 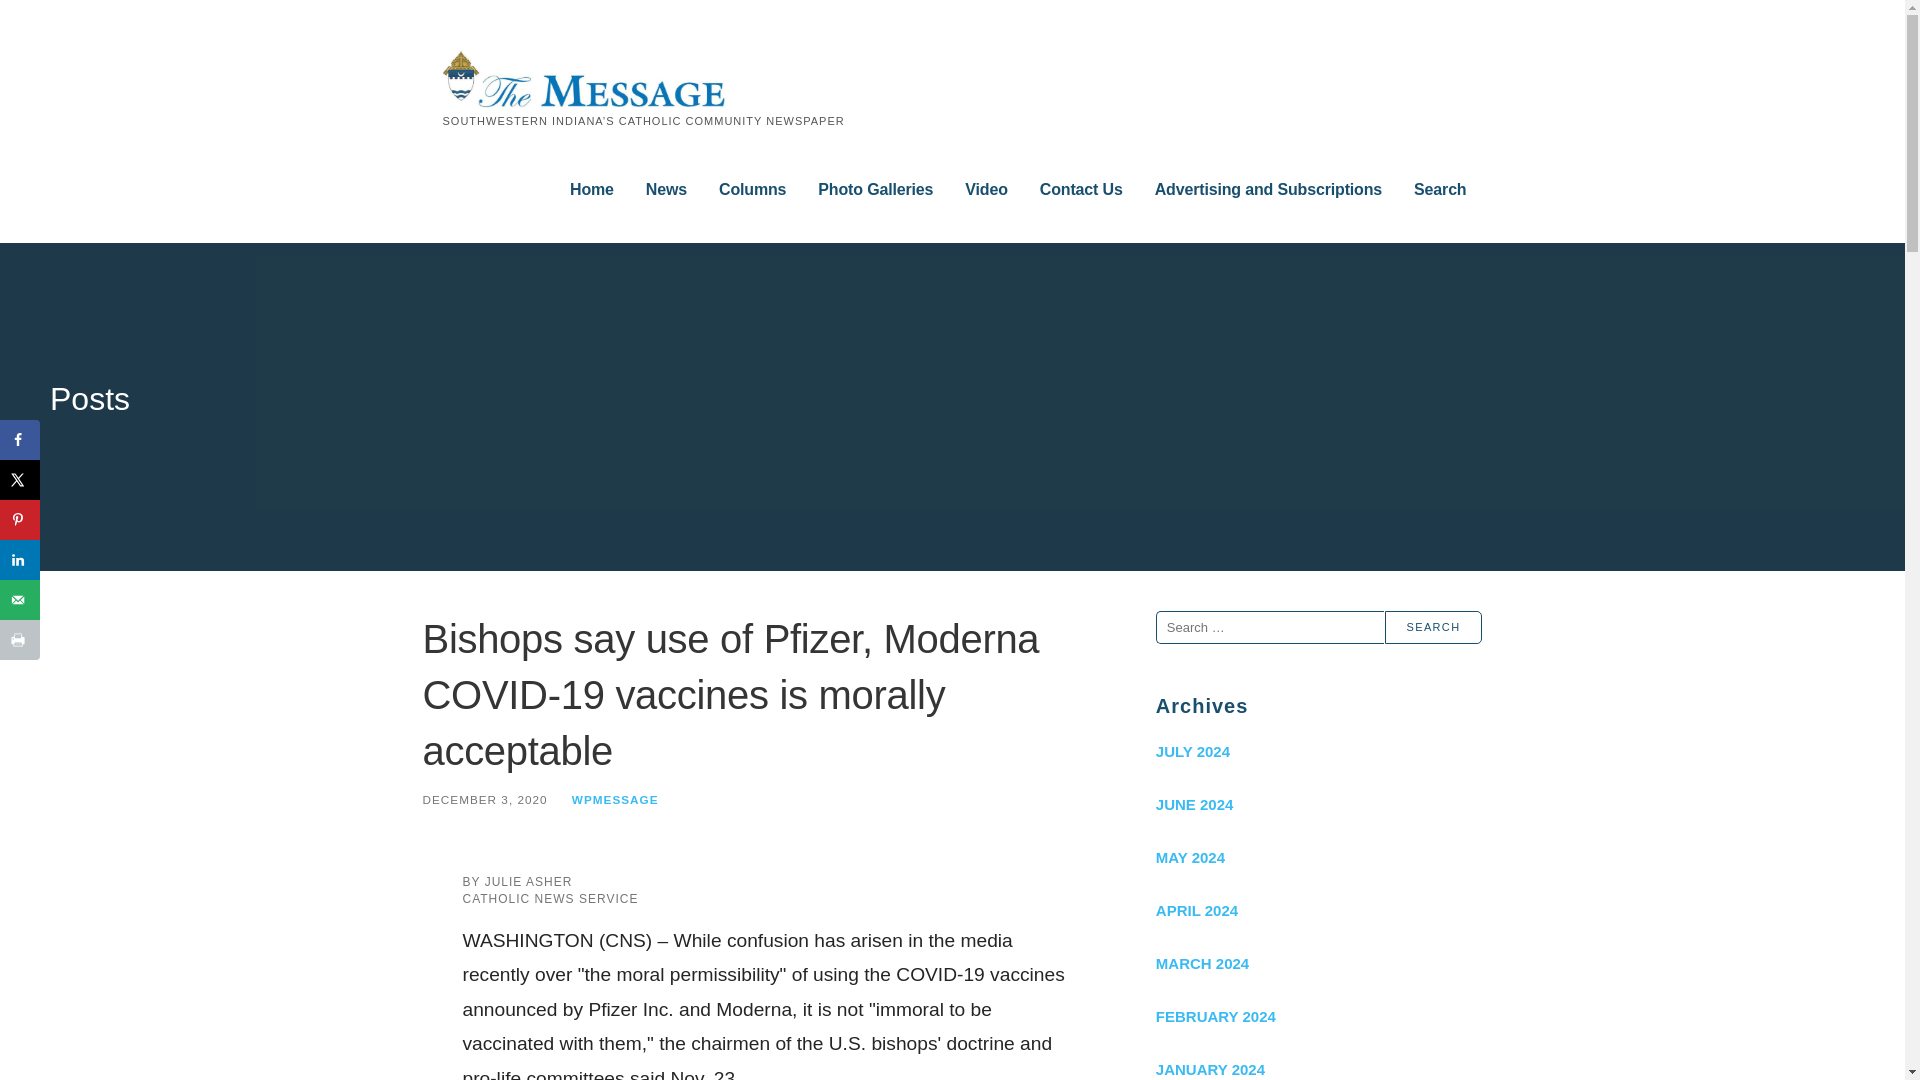 What do you see at coordinates (615, 798) in the screenshot?
I see `Posts by wpmessage` at bounding box center [615, 798].